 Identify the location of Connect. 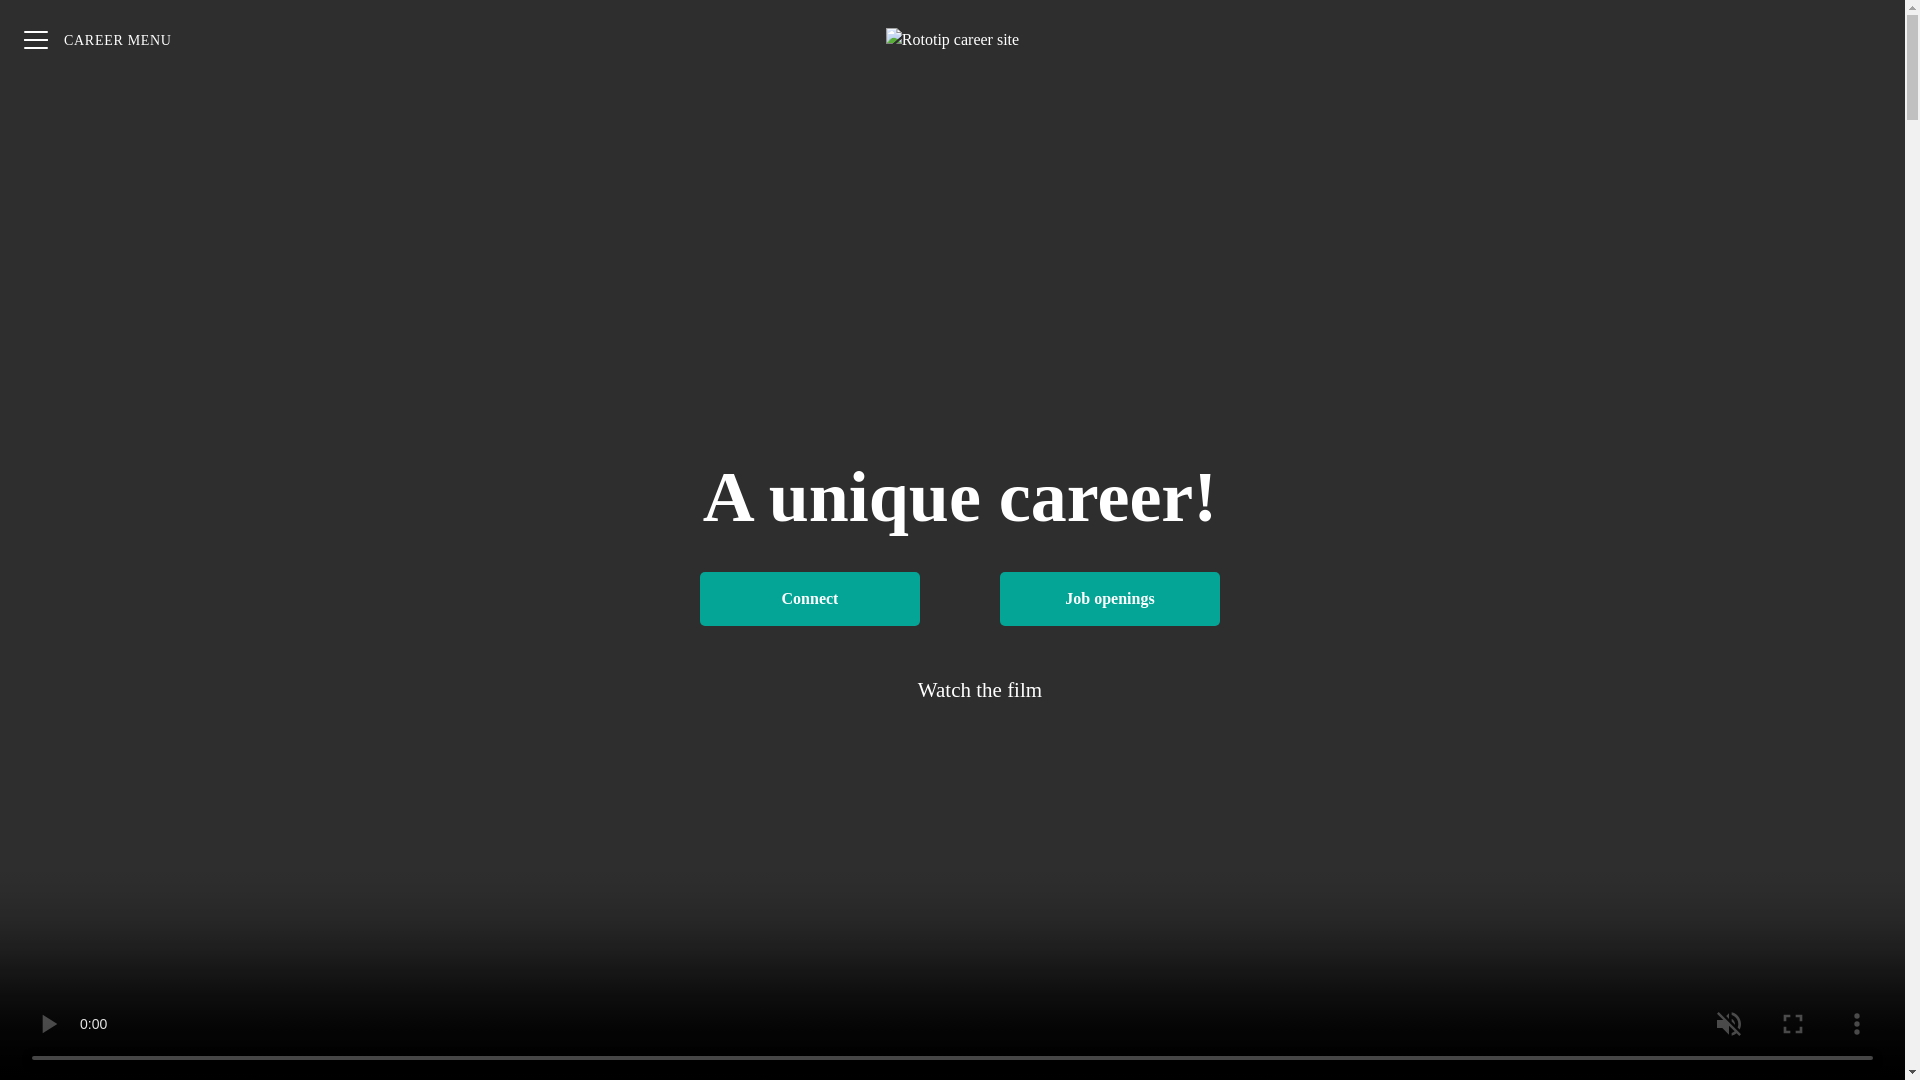
(810, 599).